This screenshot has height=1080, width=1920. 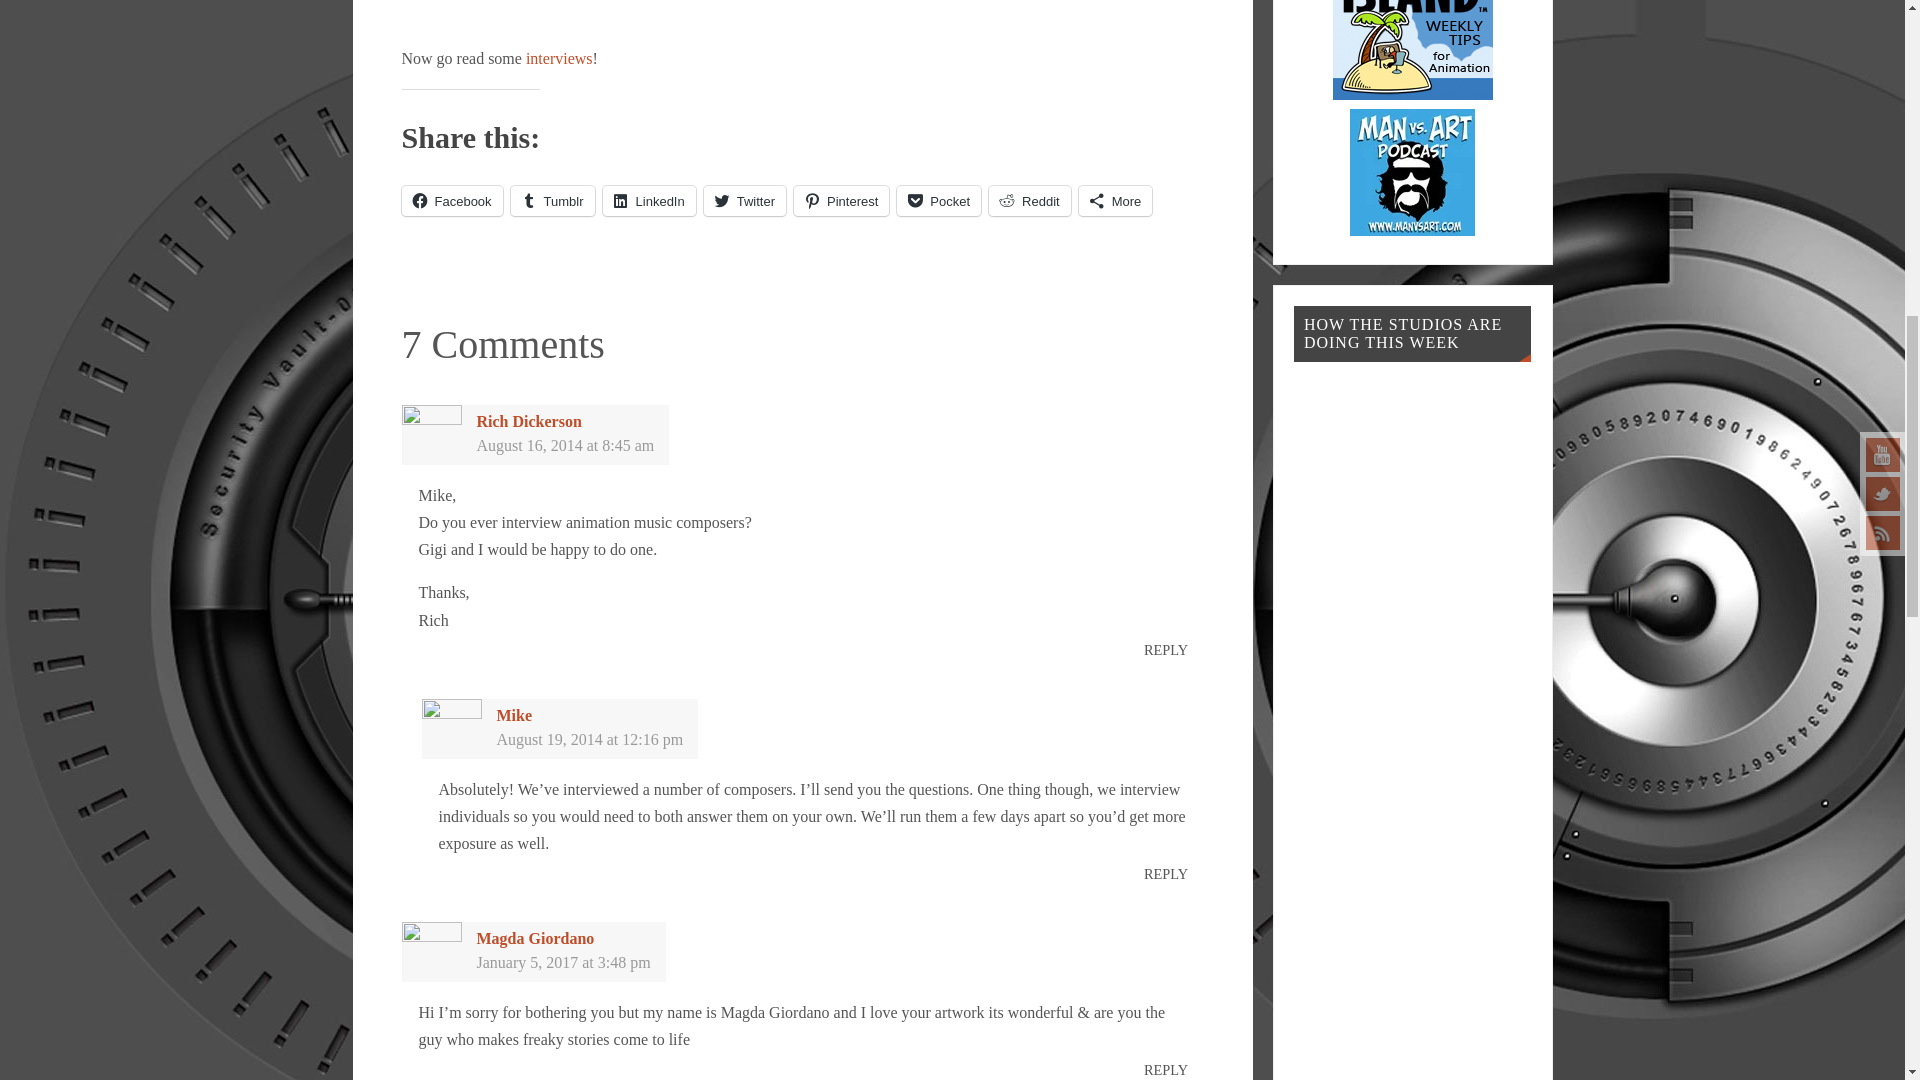 What do you see at coordinates (1166, 873) in the screenshot?
I see `REPLY` at bounding box center [1166, 873].